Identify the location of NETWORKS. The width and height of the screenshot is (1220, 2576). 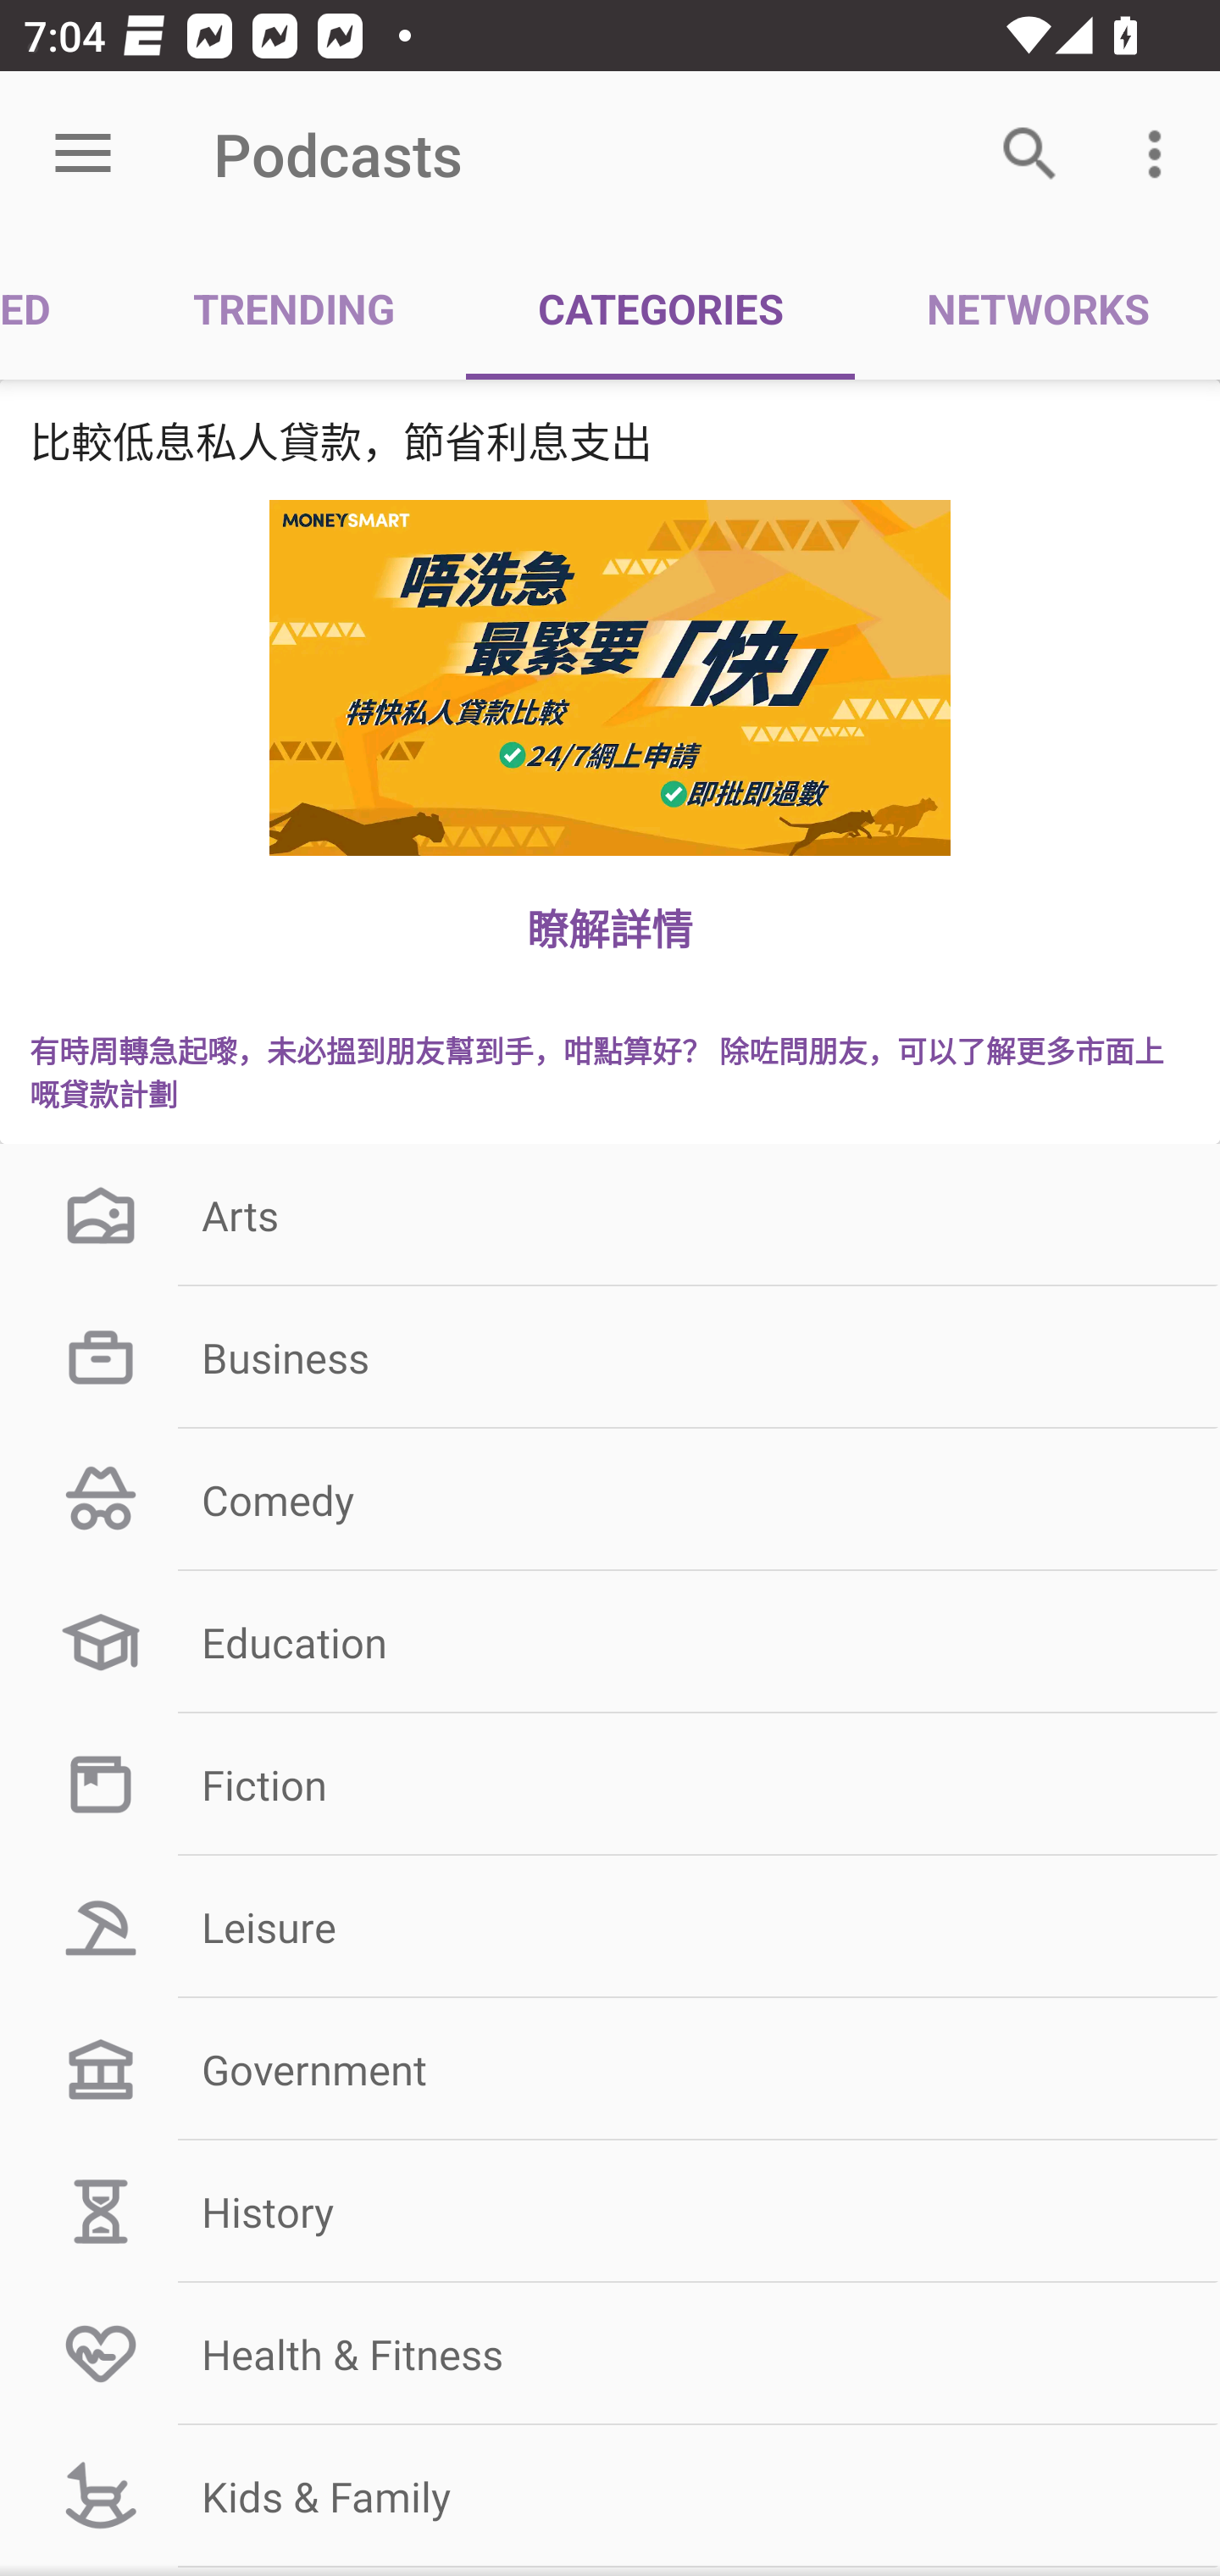
(1037, 307).